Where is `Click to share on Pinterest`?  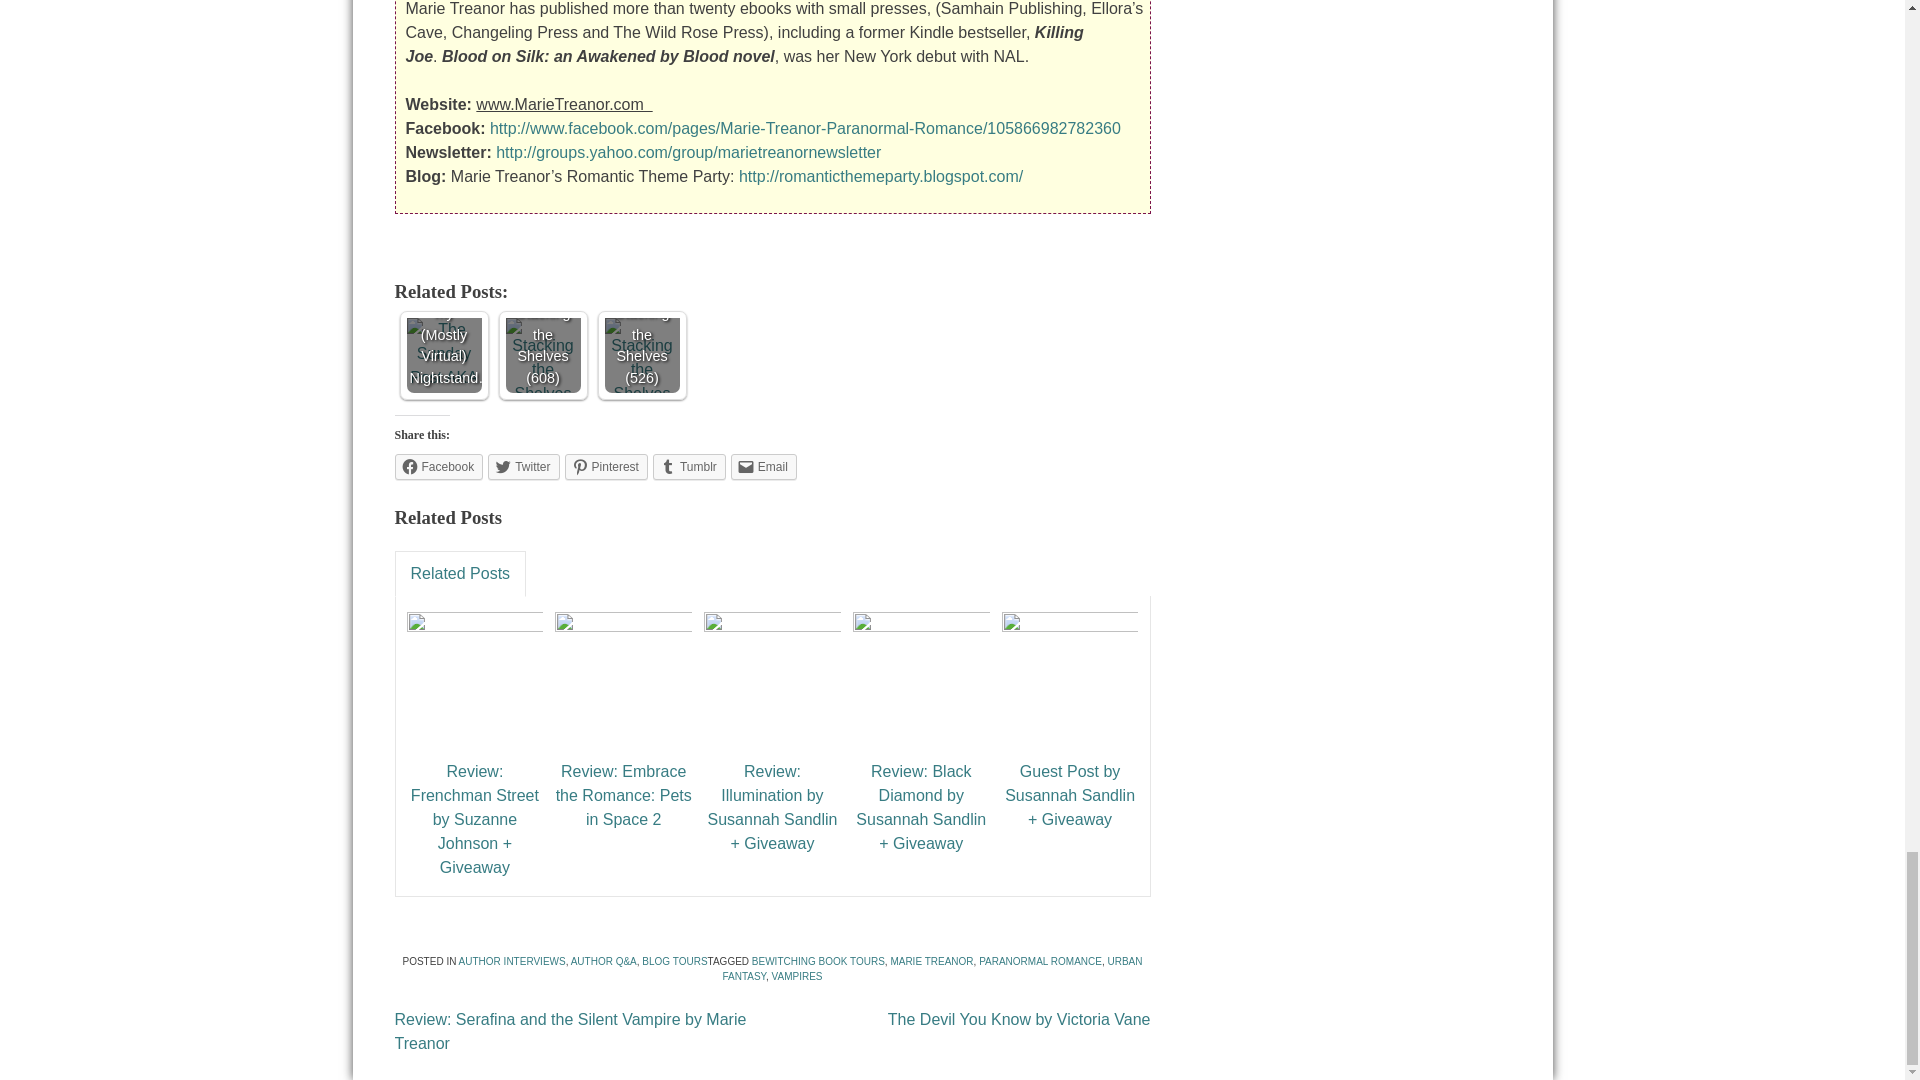 Click to share on Pinterest is located at coordinates (606, 466).